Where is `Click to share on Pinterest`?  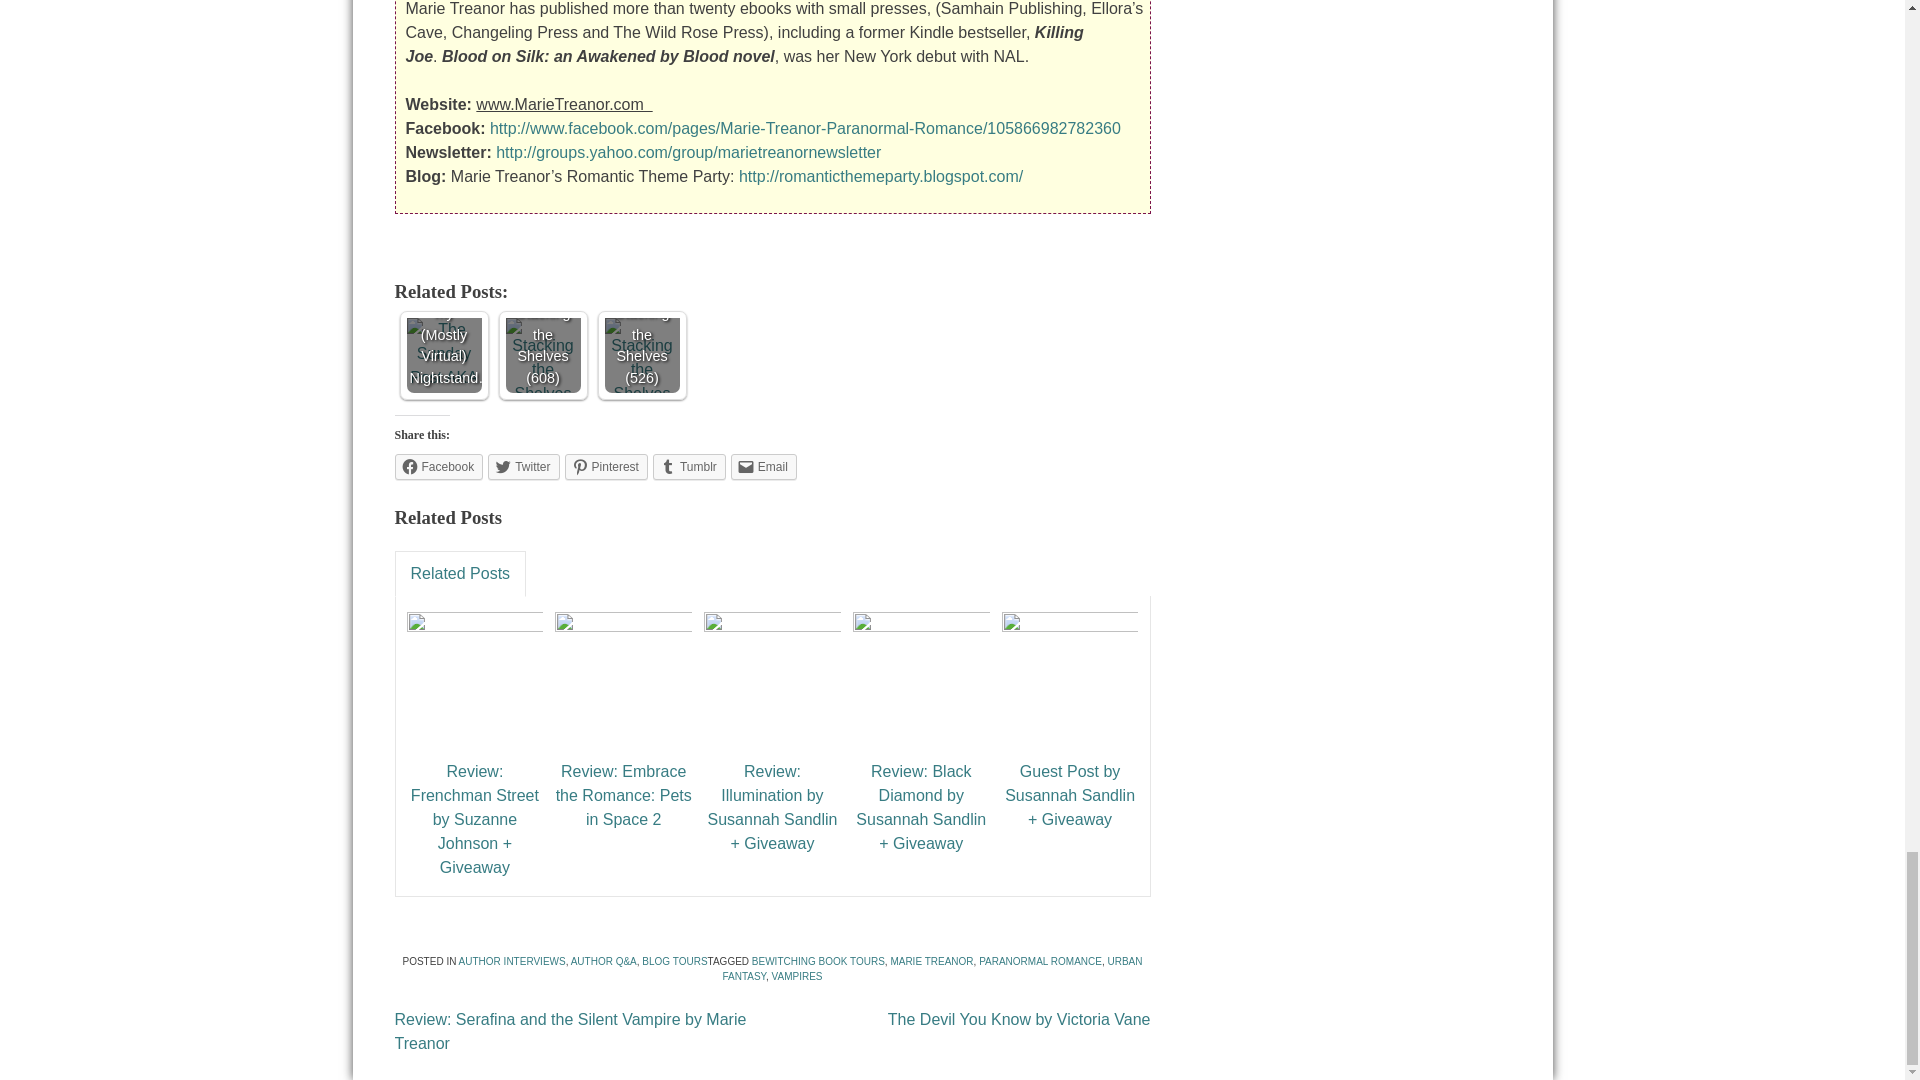 Click to share on Pinterest is located at coordinates (606, 466).